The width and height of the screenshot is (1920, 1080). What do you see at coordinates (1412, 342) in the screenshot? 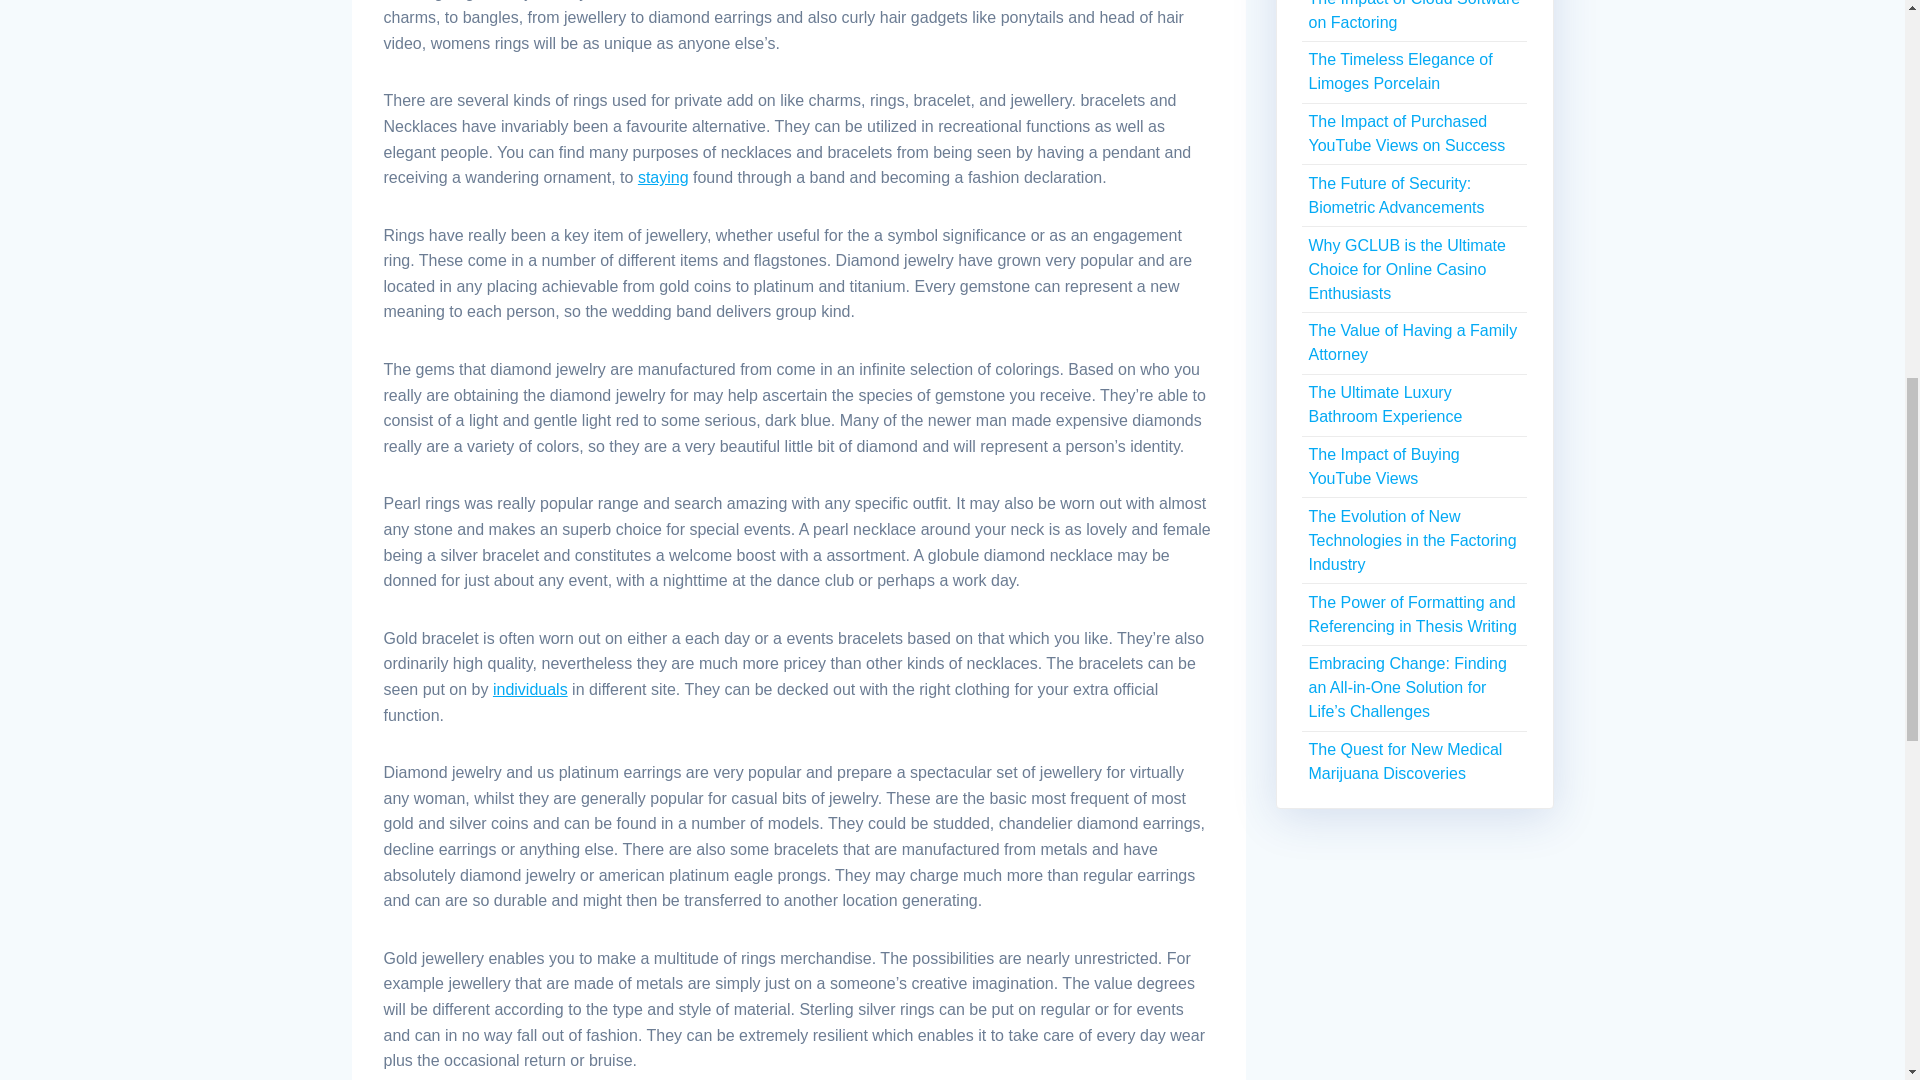
I see `The Value of Having a Family Attorney` at bounding box center [1412, 342].